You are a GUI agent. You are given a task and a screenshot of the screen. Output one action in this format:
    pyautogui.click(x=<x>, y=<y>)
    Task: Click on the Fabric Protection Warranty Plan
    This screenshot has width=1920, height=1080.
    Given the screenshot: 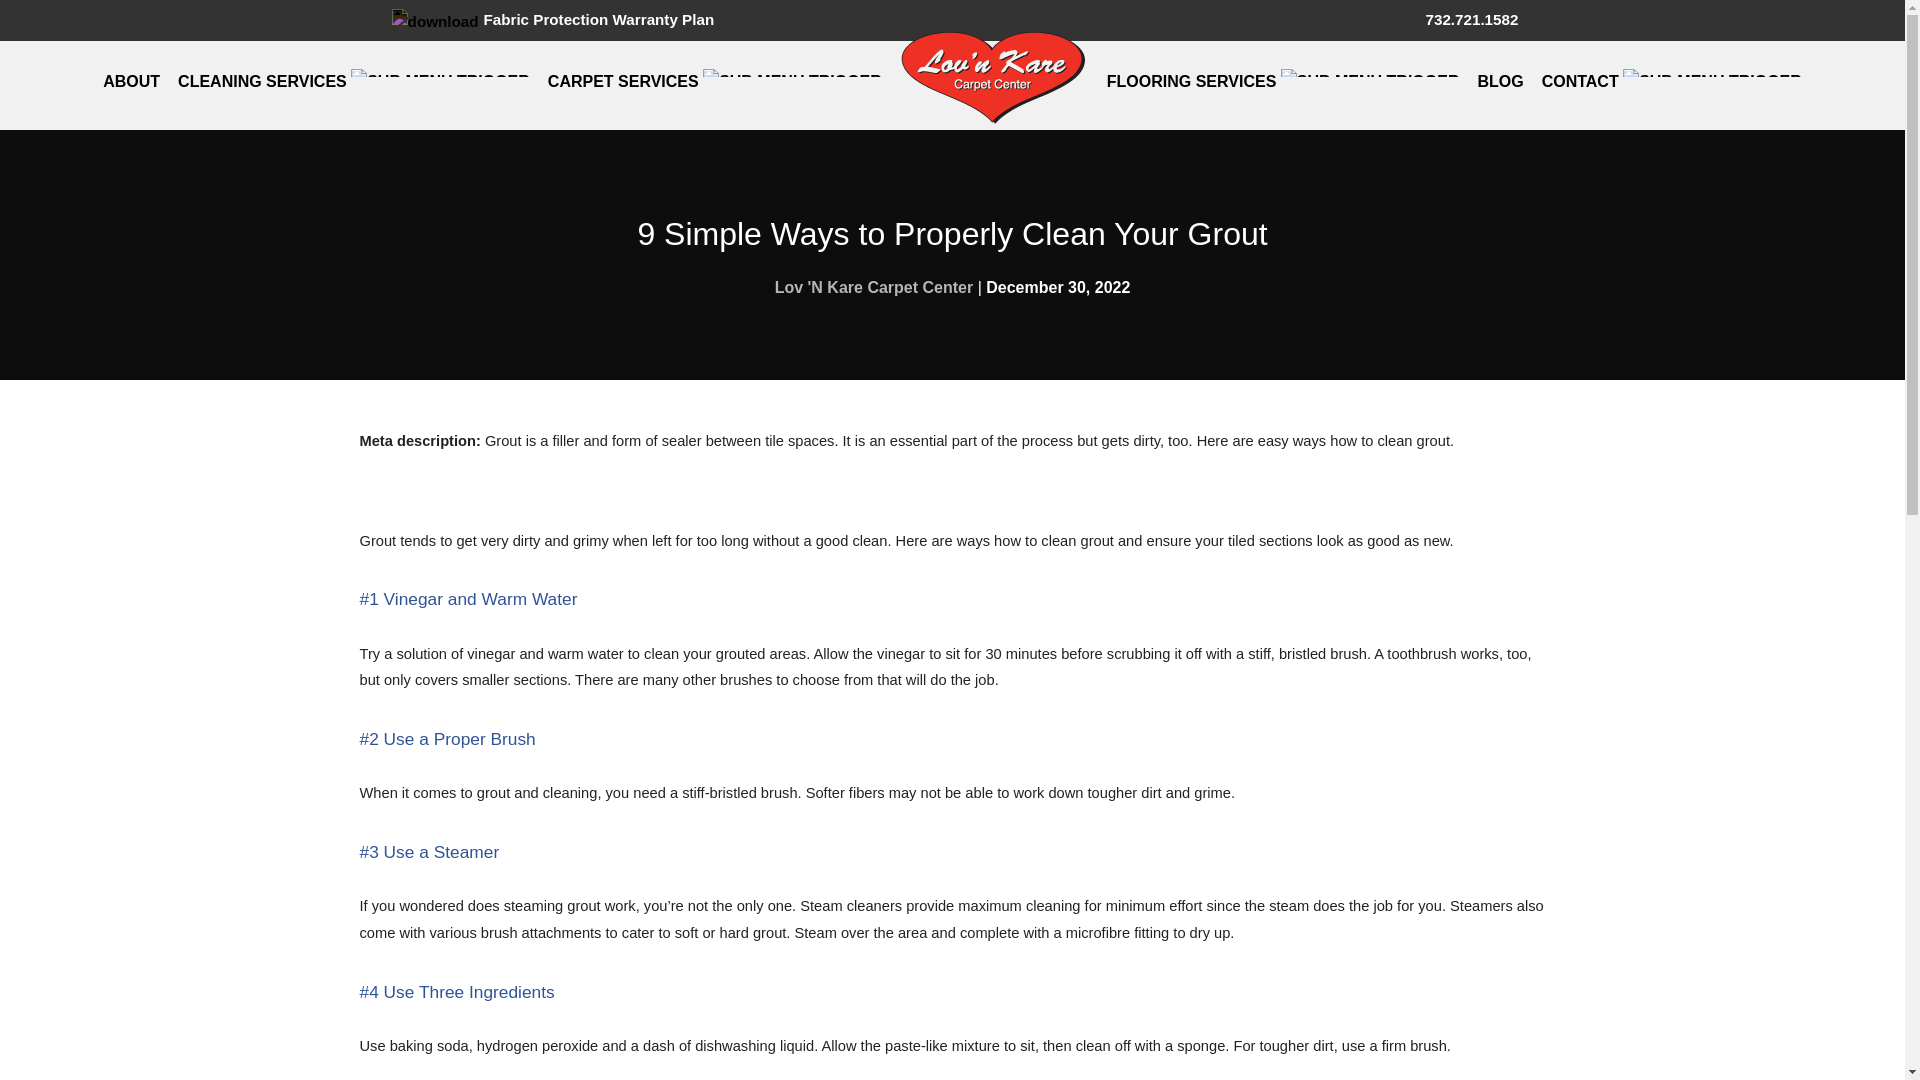 What is the action you would take?
    pyautogui.click(x=550, y=19)
    